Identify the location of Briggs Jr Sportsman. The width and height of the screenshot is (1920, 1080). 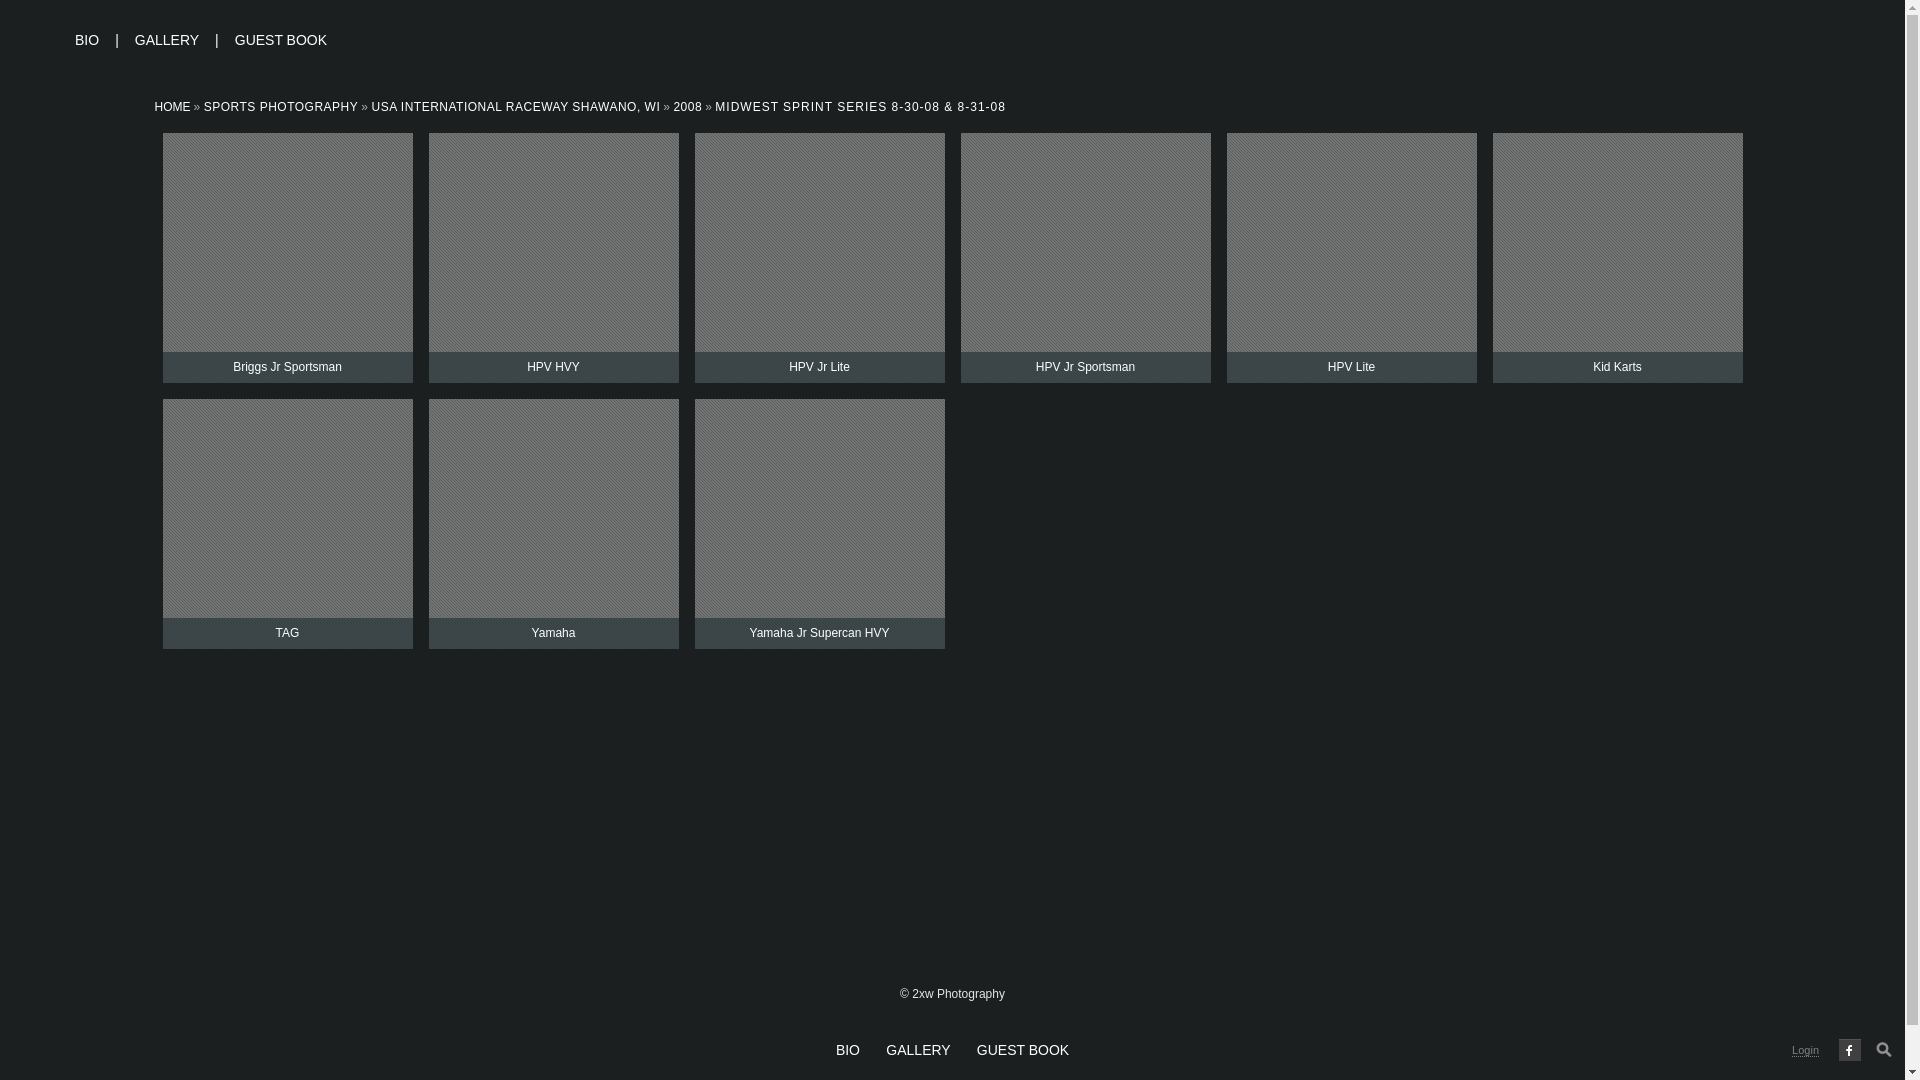
(287, 258).